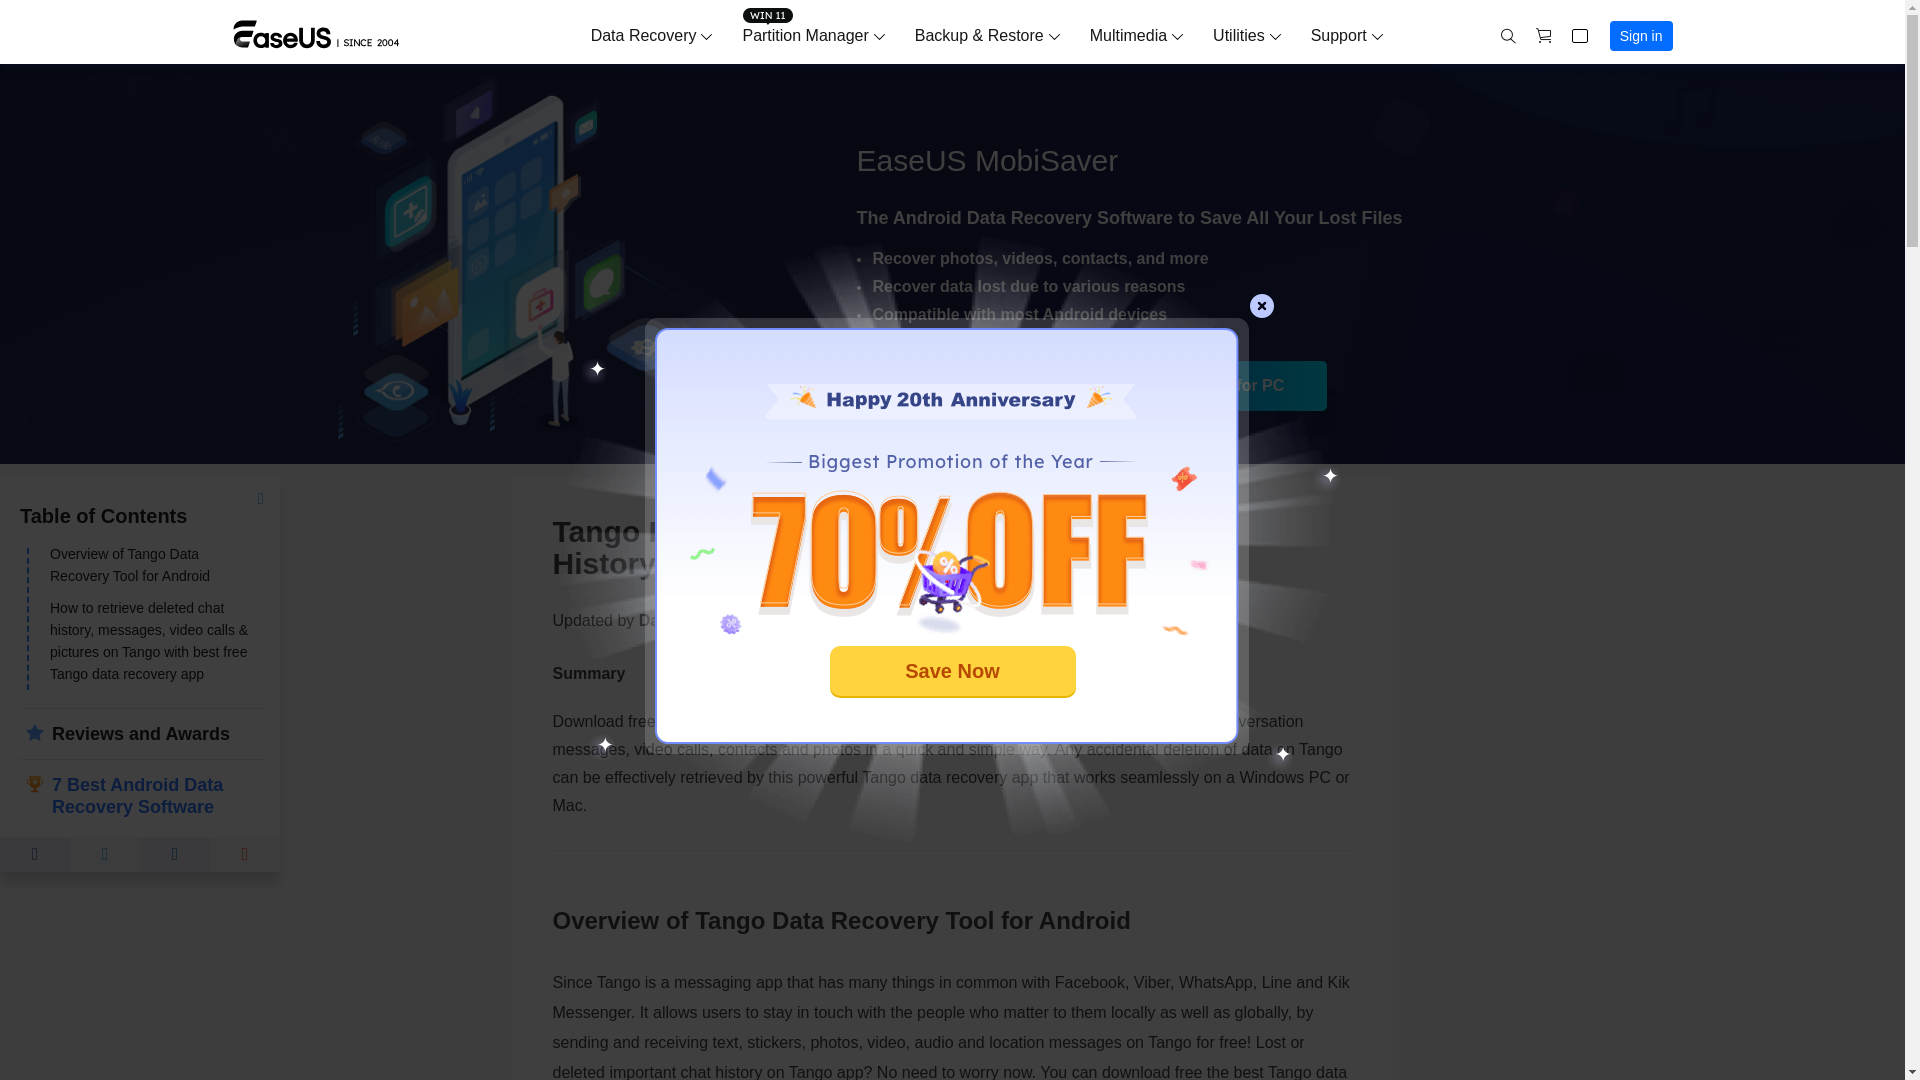 The height and width of the screenshot is (1080, 1920). What do you see at coordinates (804, 35) in the screenshot?
I see `Partition Manager` at bounding box center [804, 35].